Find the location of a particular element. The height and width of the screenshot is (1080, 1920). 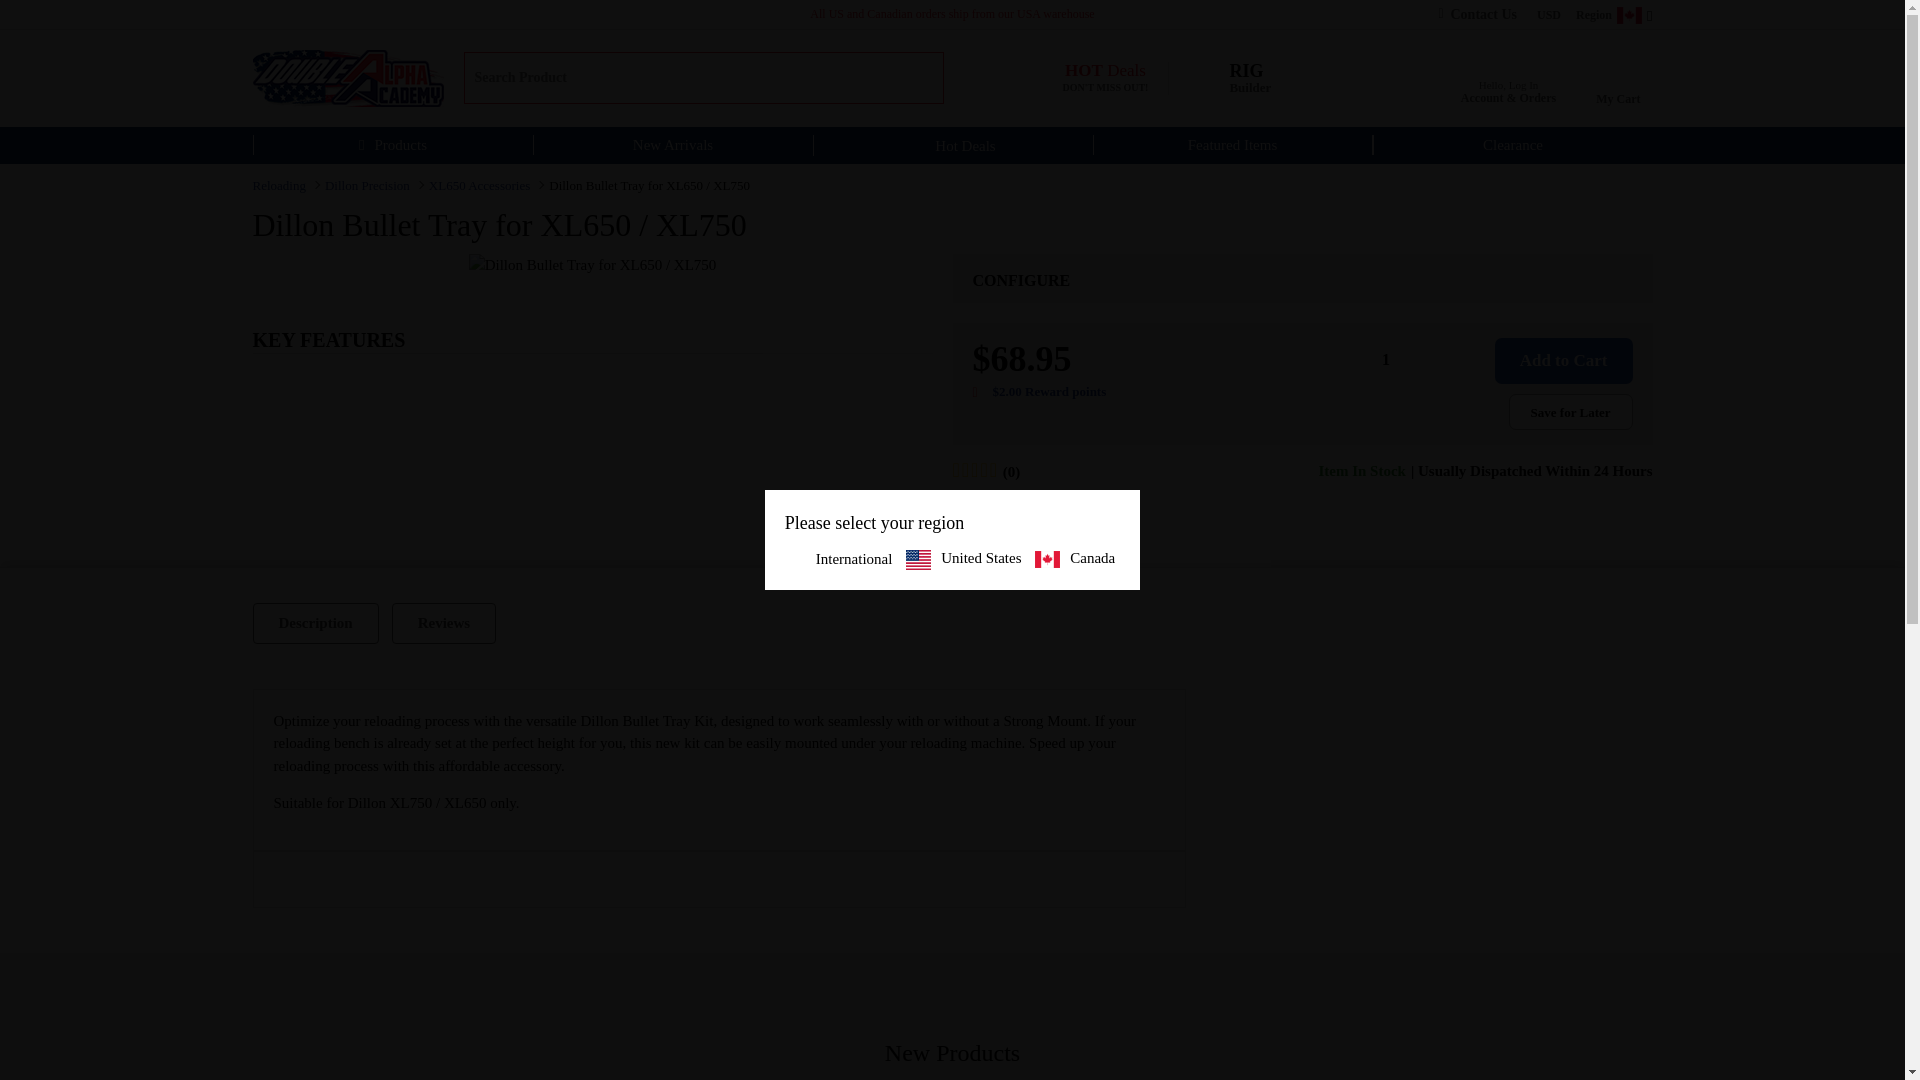

Contact Us is located at coordinates (1230, 78).